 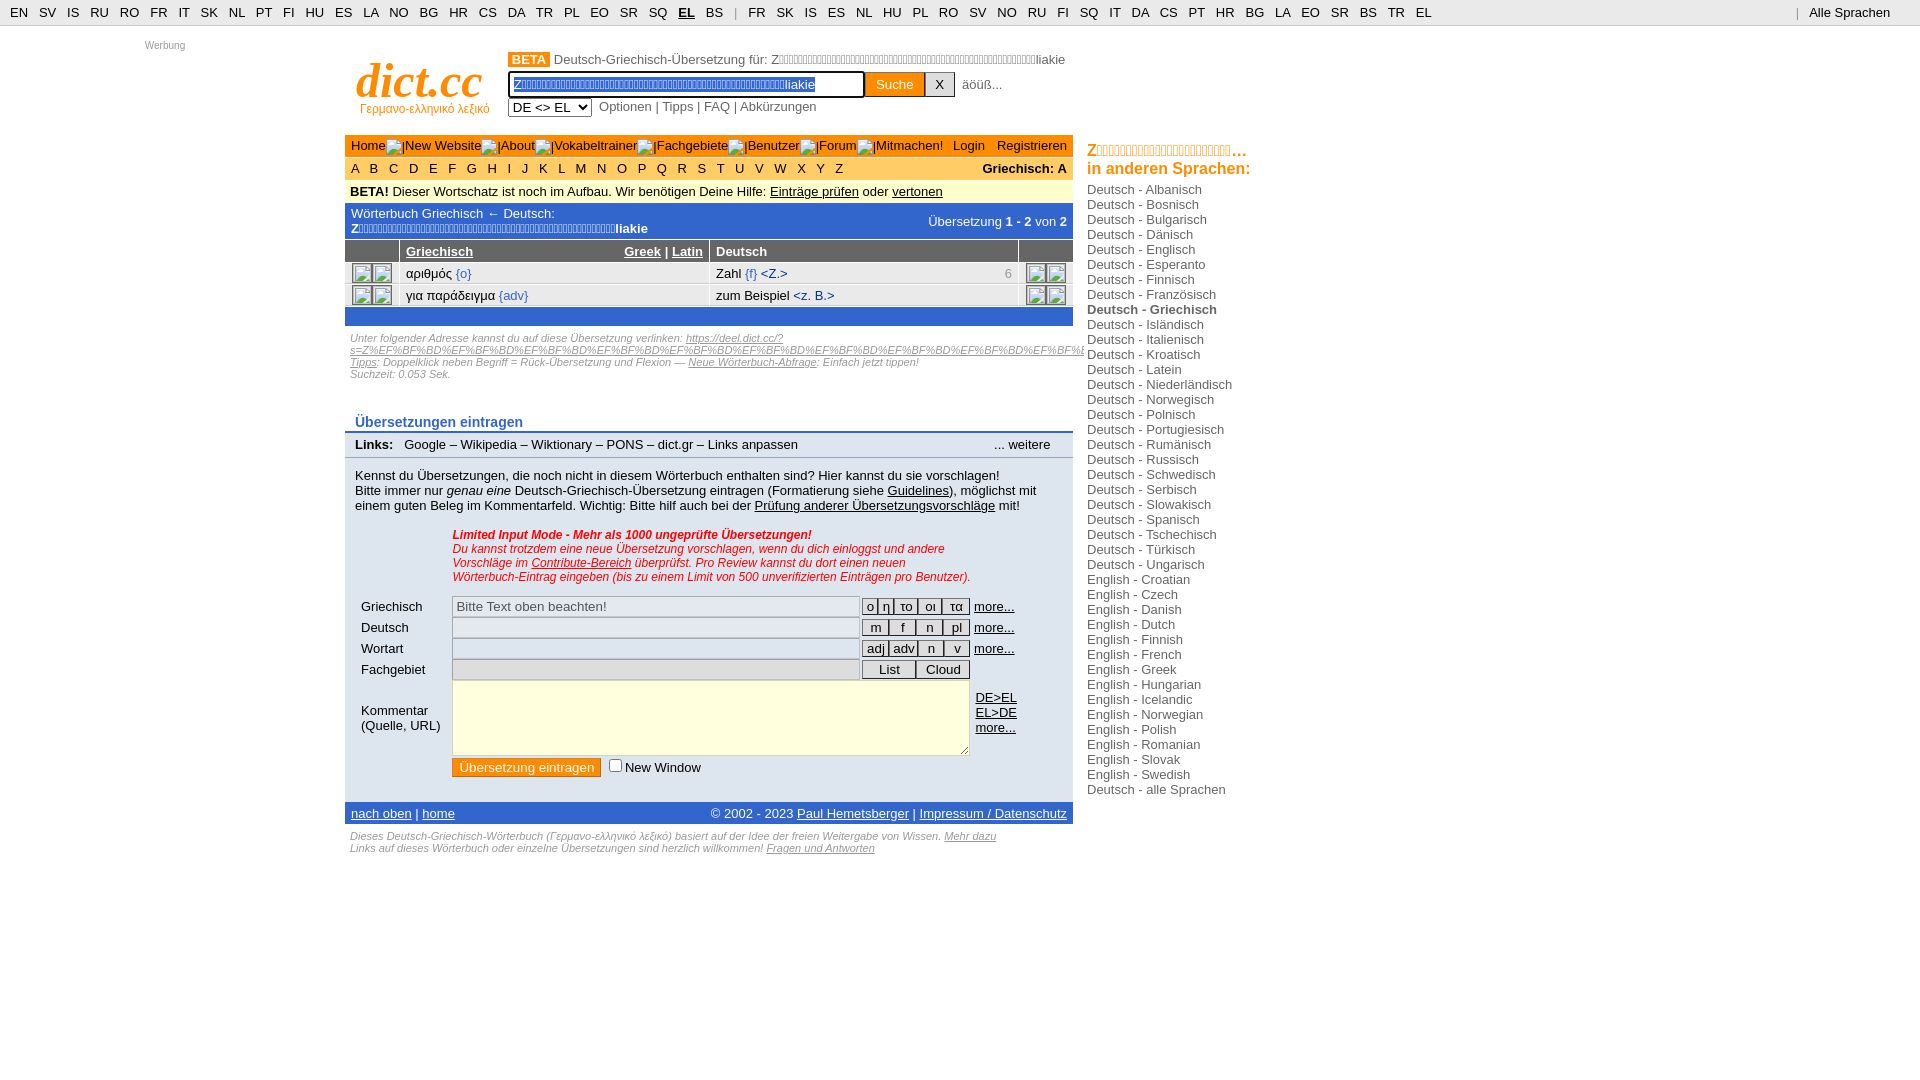 I want to click on PONS, so click(x=626, y=444).